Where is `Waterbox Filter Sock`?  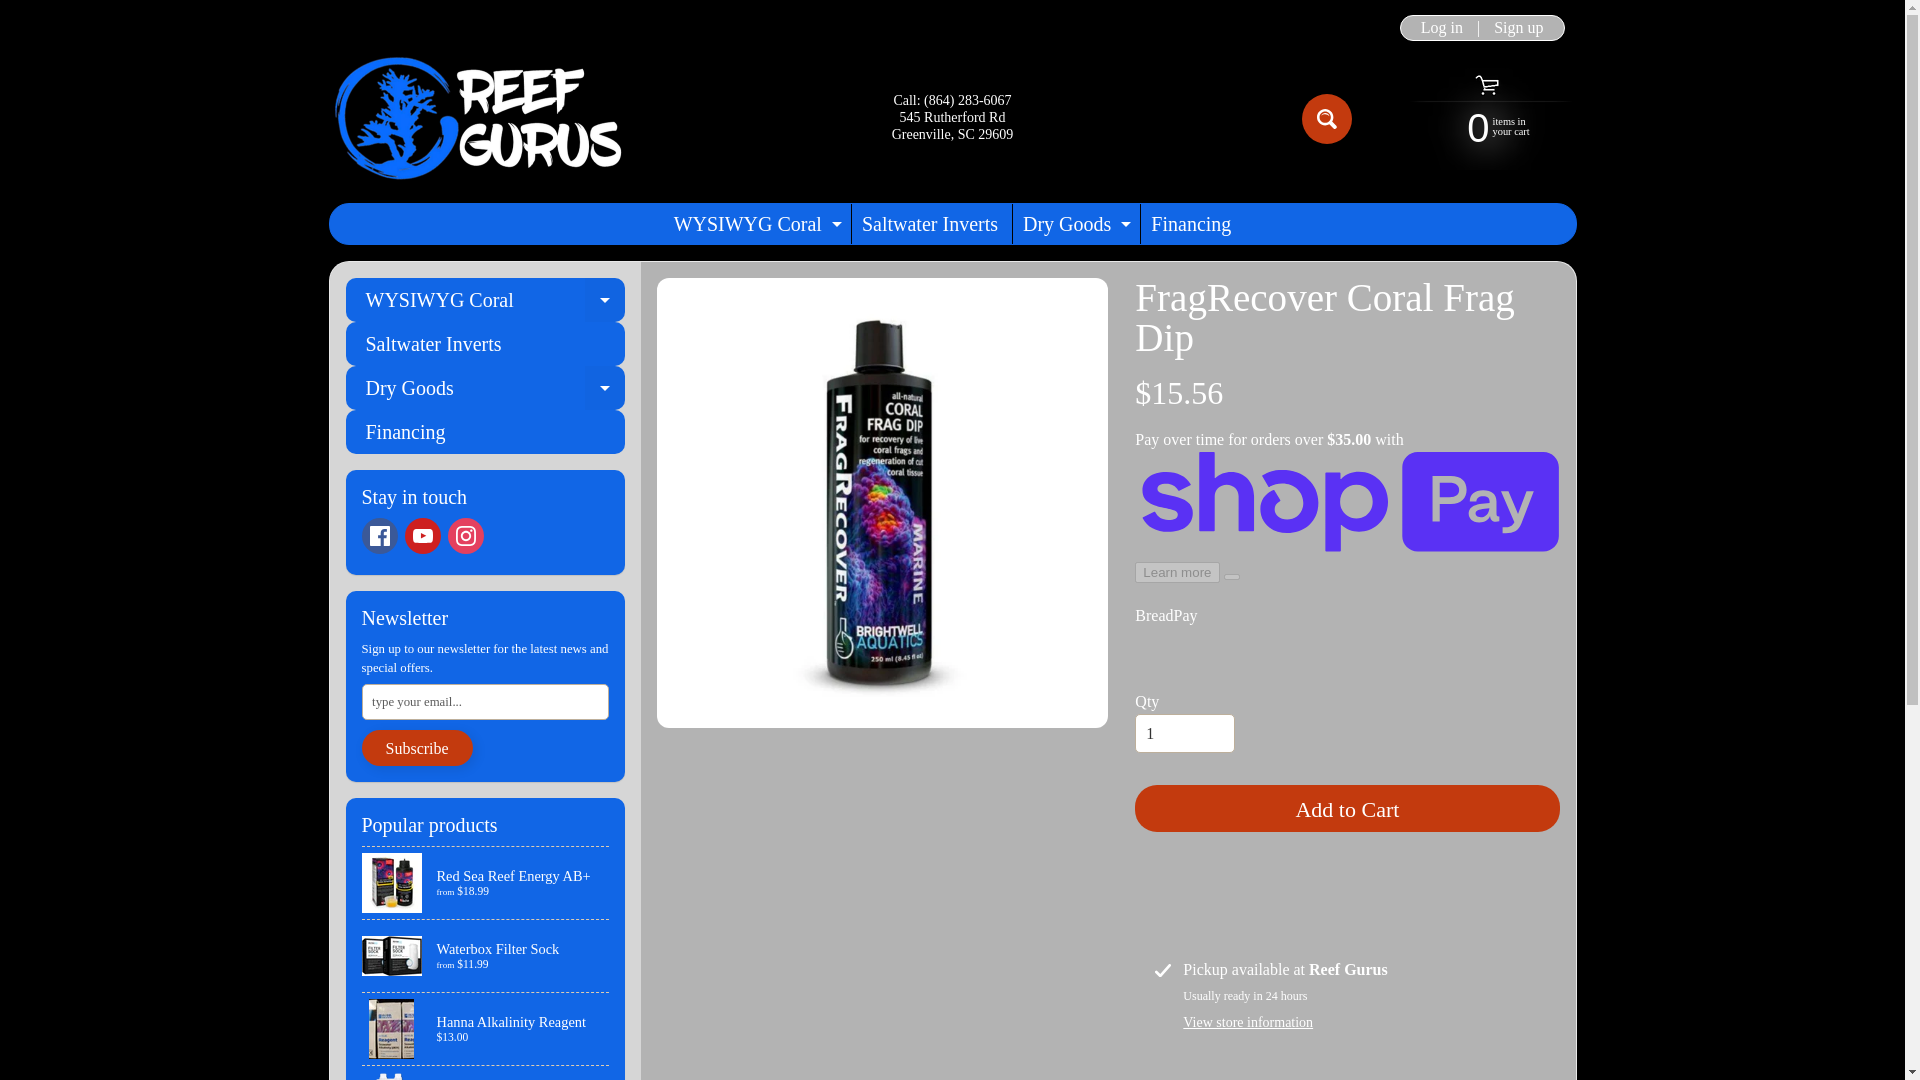 Waterbox Filter Sock is located at coordinates (486, 956).